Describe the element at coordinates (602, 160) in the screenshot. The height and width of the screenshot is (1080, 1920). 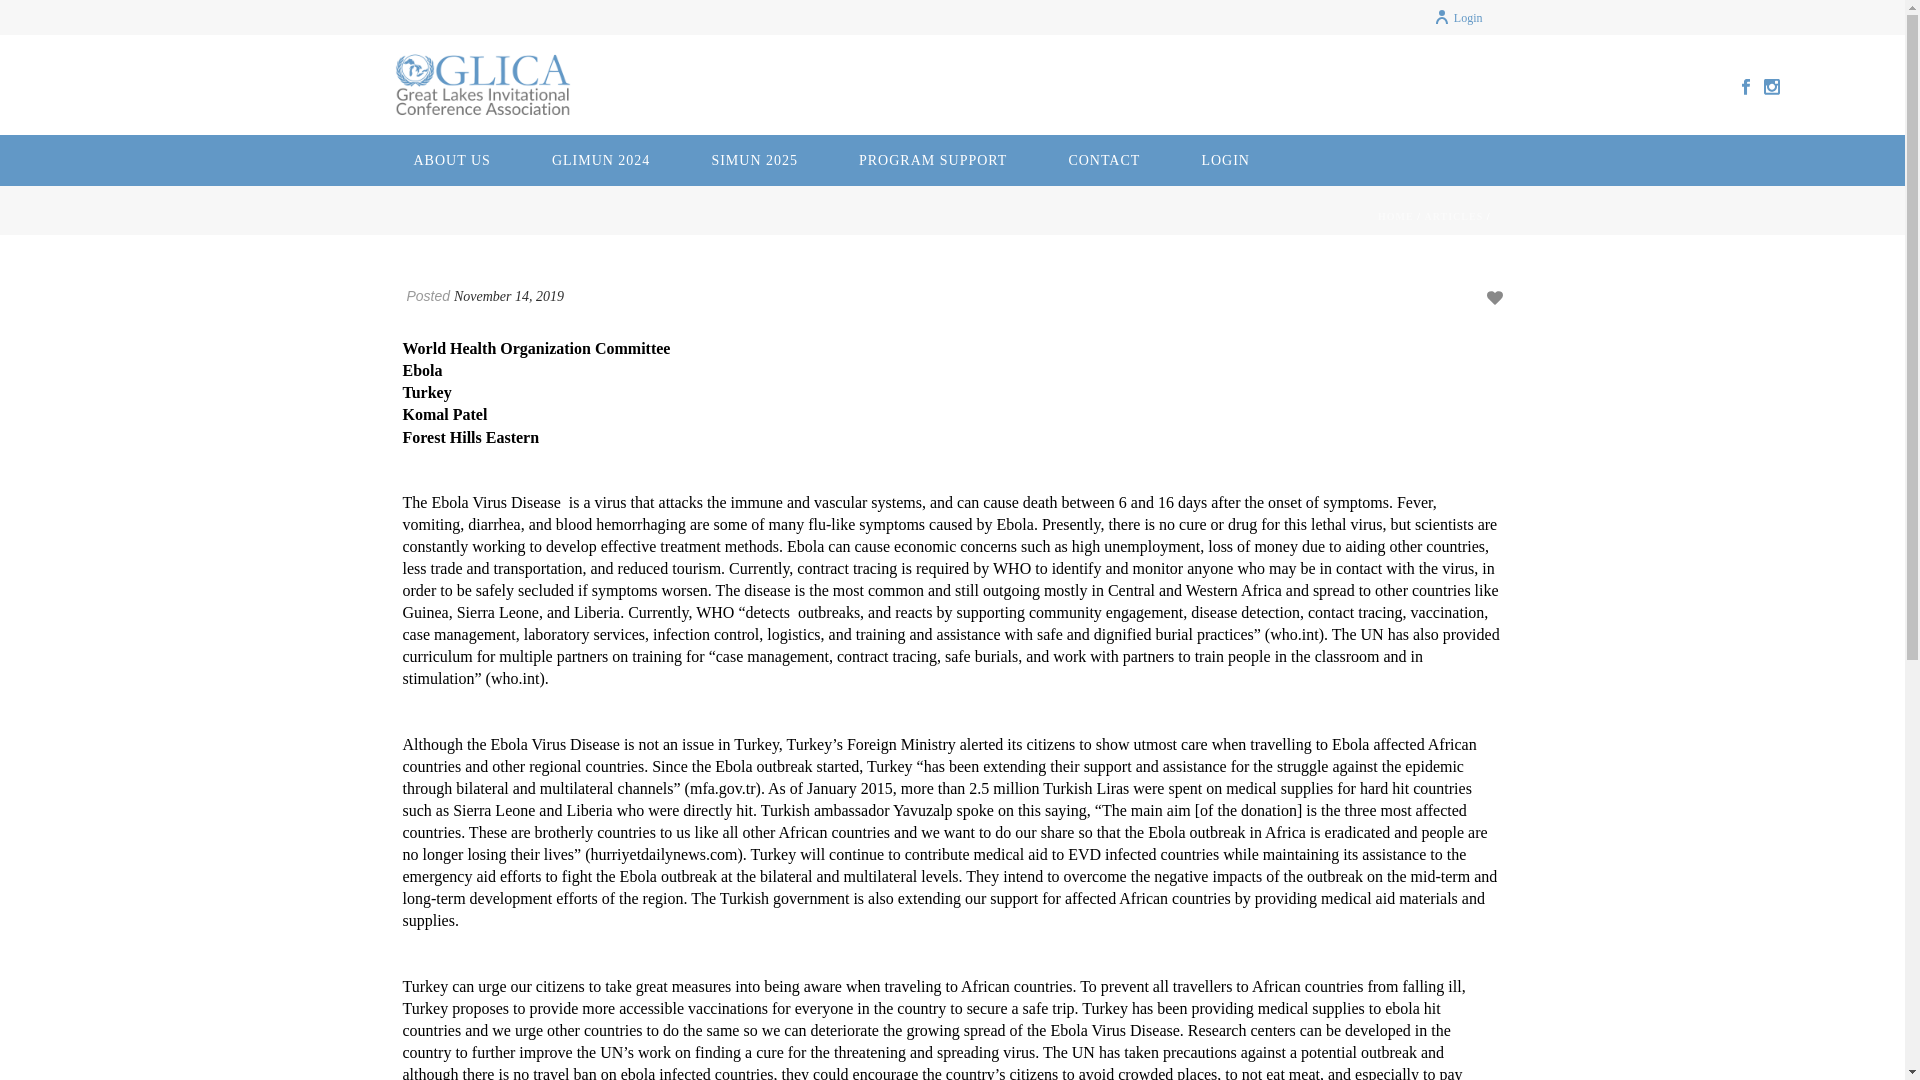
I see `GLIMUN 2024` at that location.